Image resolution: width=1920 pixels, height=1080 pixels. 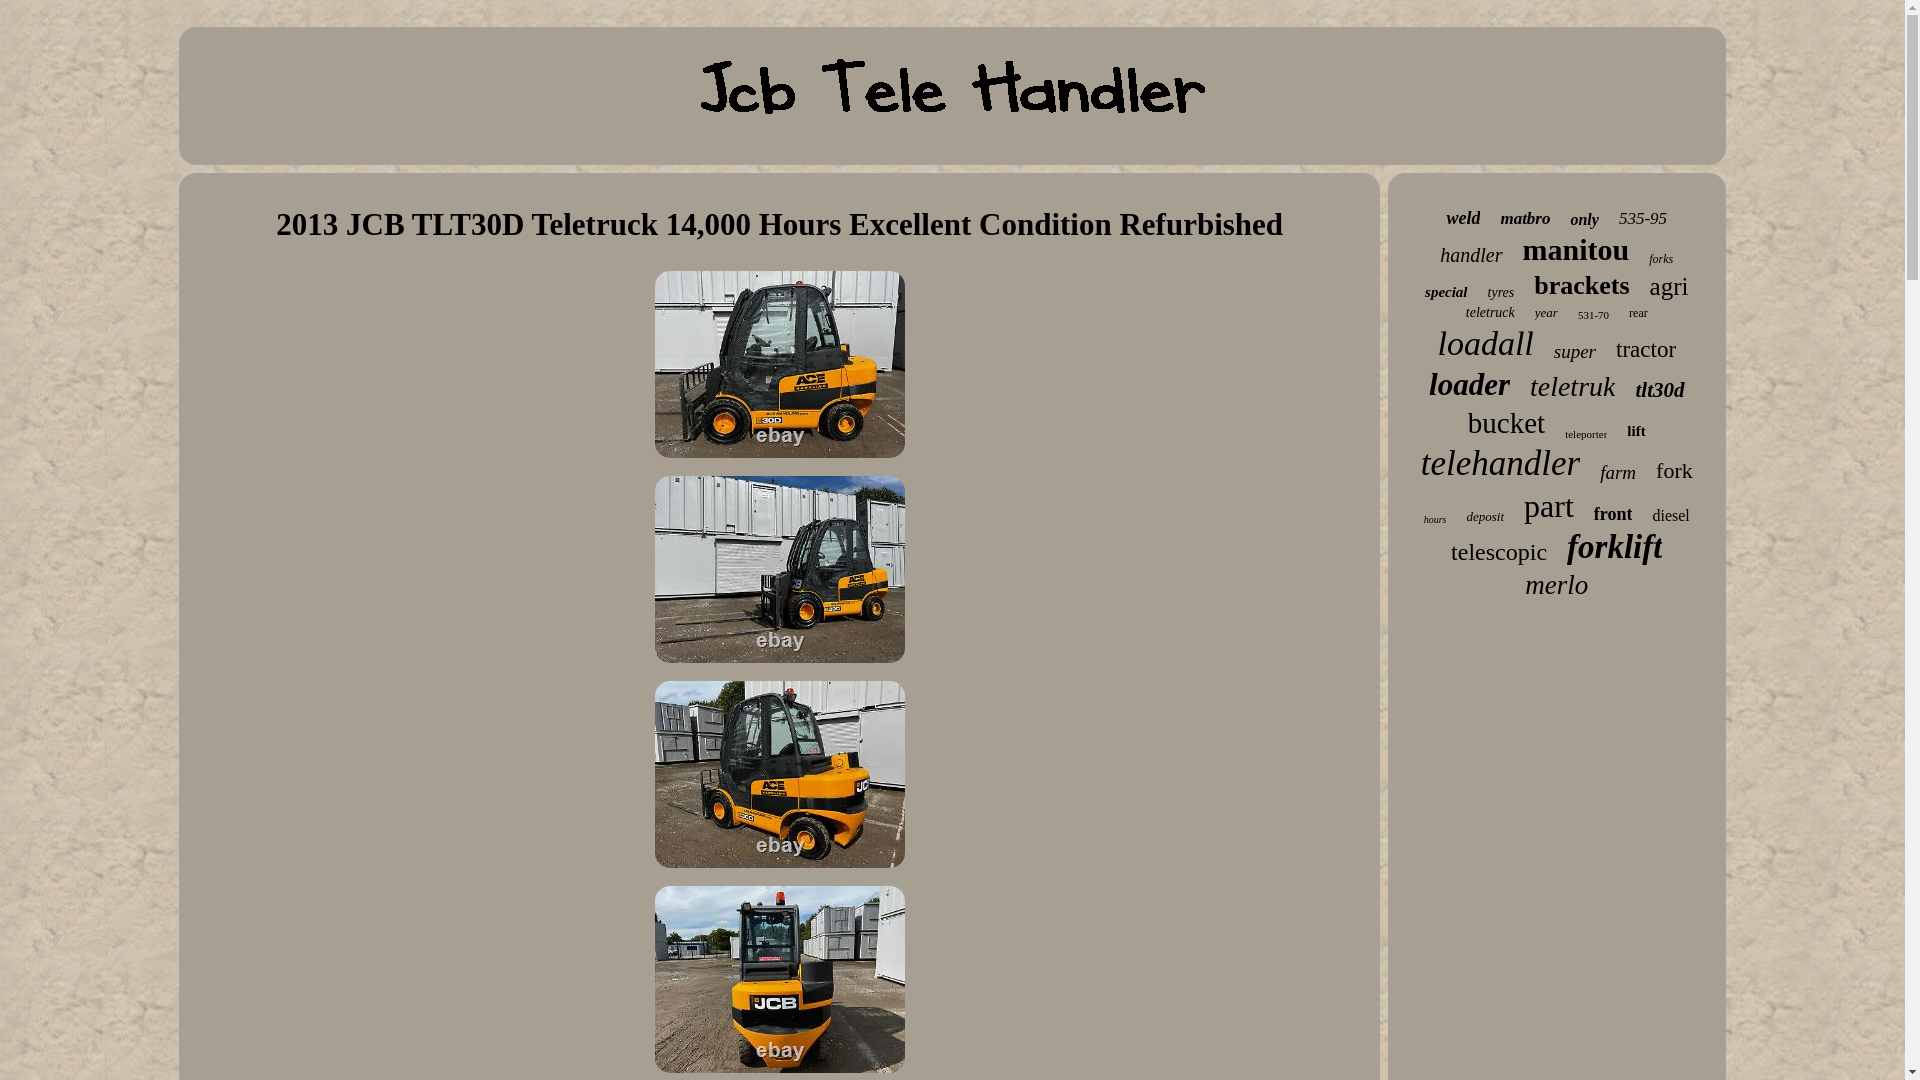 What do you see at coordinates (1546, 312) in the screenshot?
I see `year` at bounding box center [1546, 312].